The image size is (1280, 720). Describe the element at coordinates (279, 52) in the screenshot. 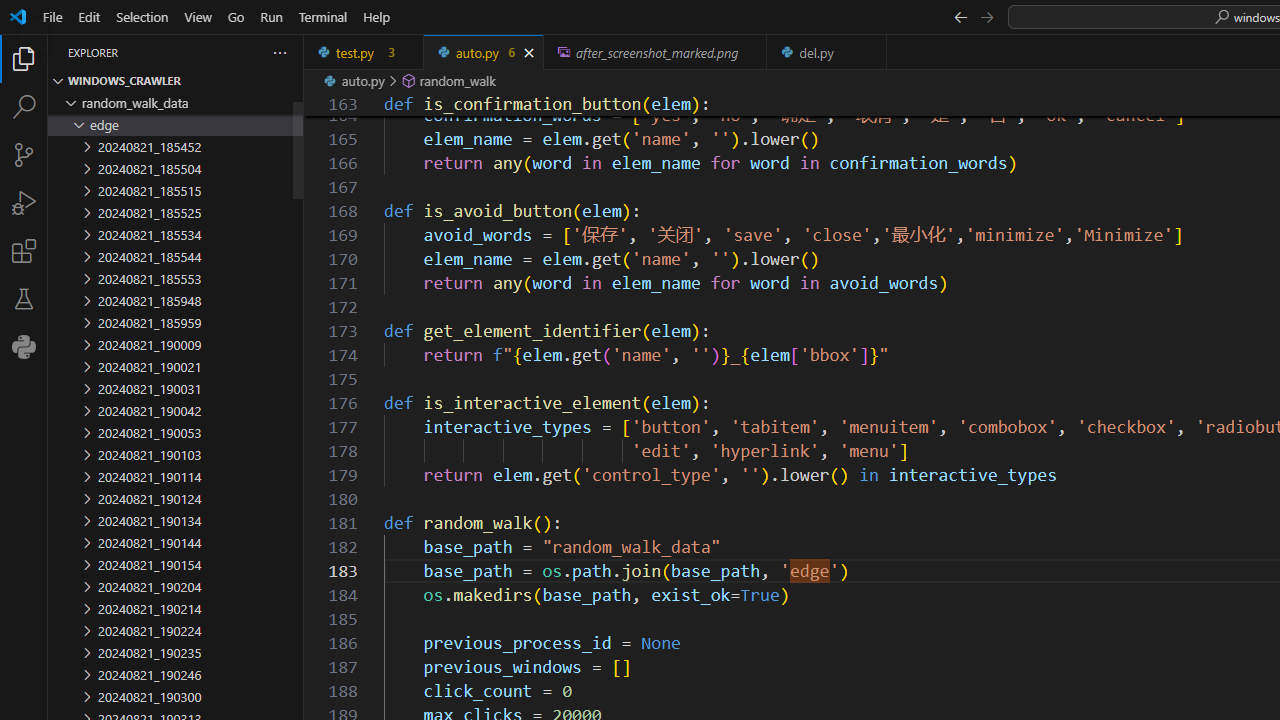

I see `Views and More Actions...` at that location.